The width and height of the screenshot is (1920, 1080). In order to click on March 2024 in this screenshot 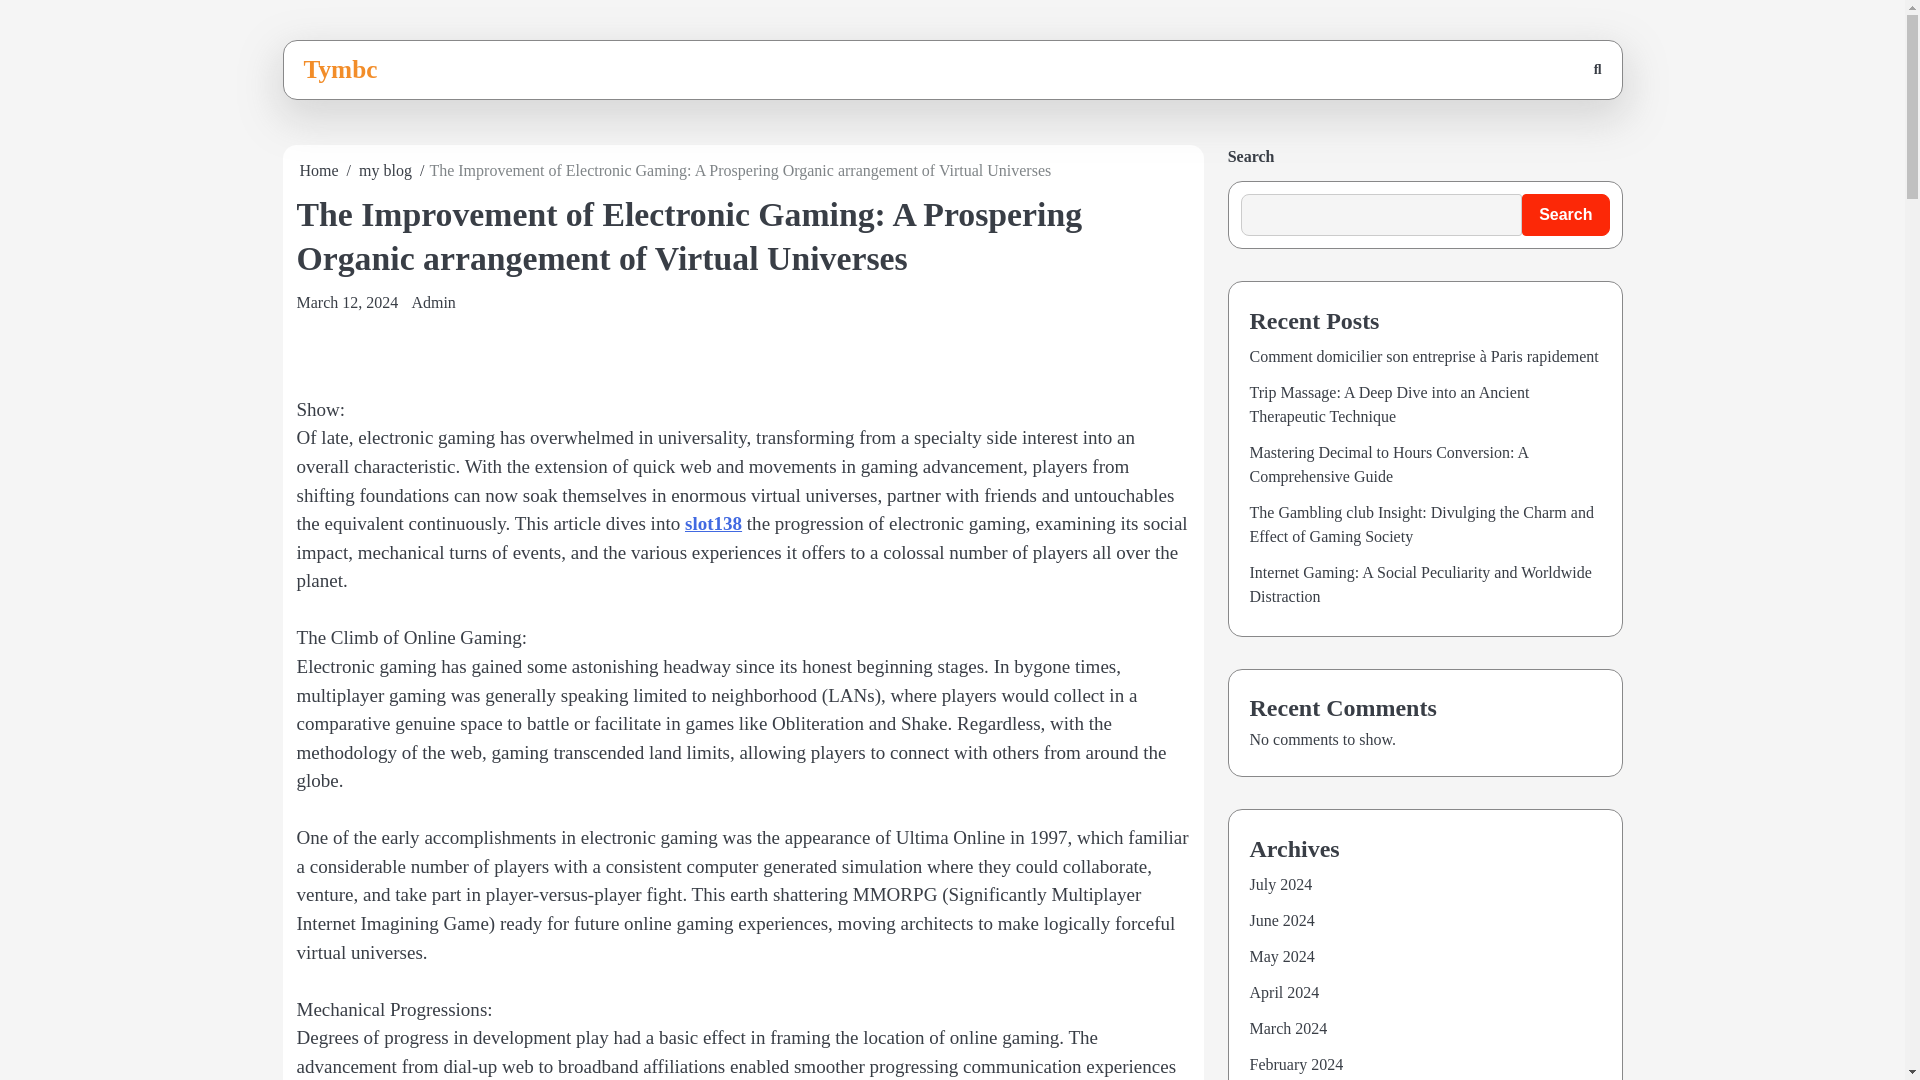, I will do `click(1288, 1028)`.